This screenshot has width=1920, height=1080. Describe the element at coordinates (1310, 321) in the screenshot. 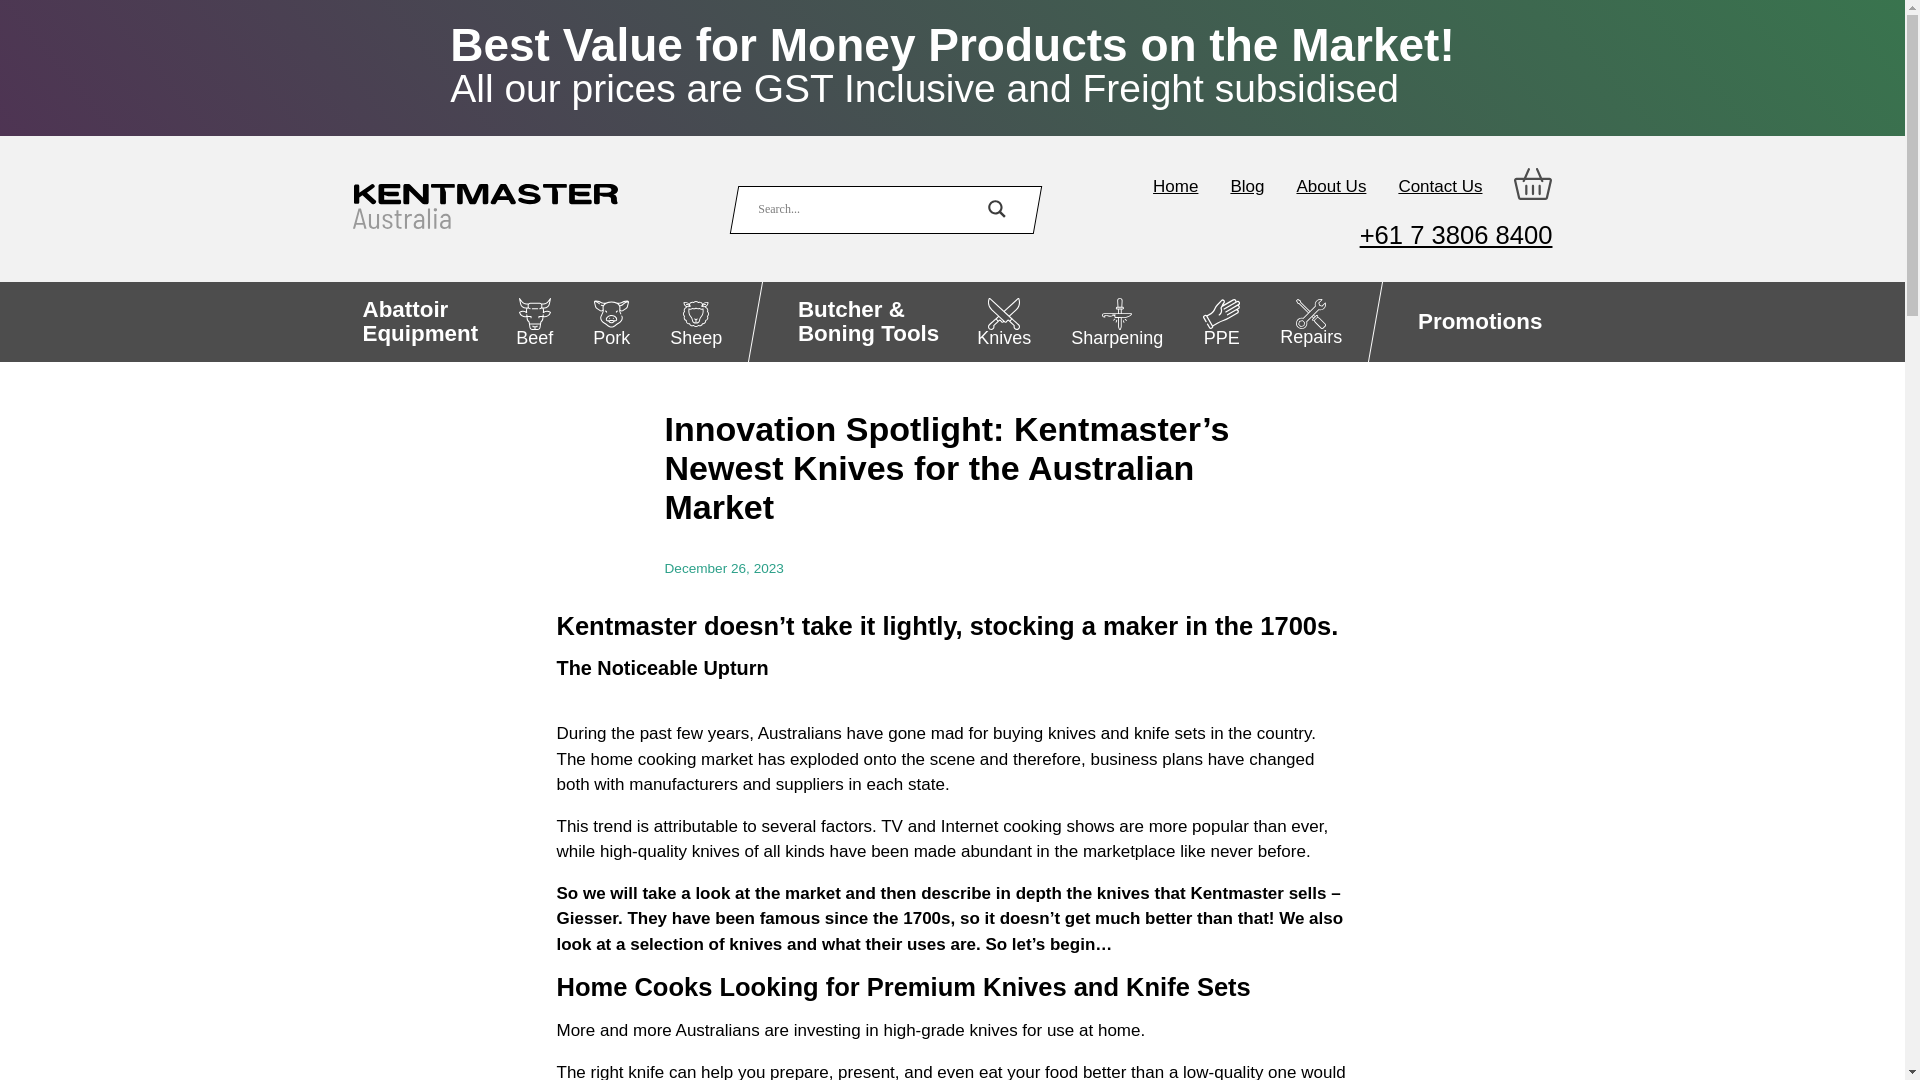

I see `Repairs` at that location.